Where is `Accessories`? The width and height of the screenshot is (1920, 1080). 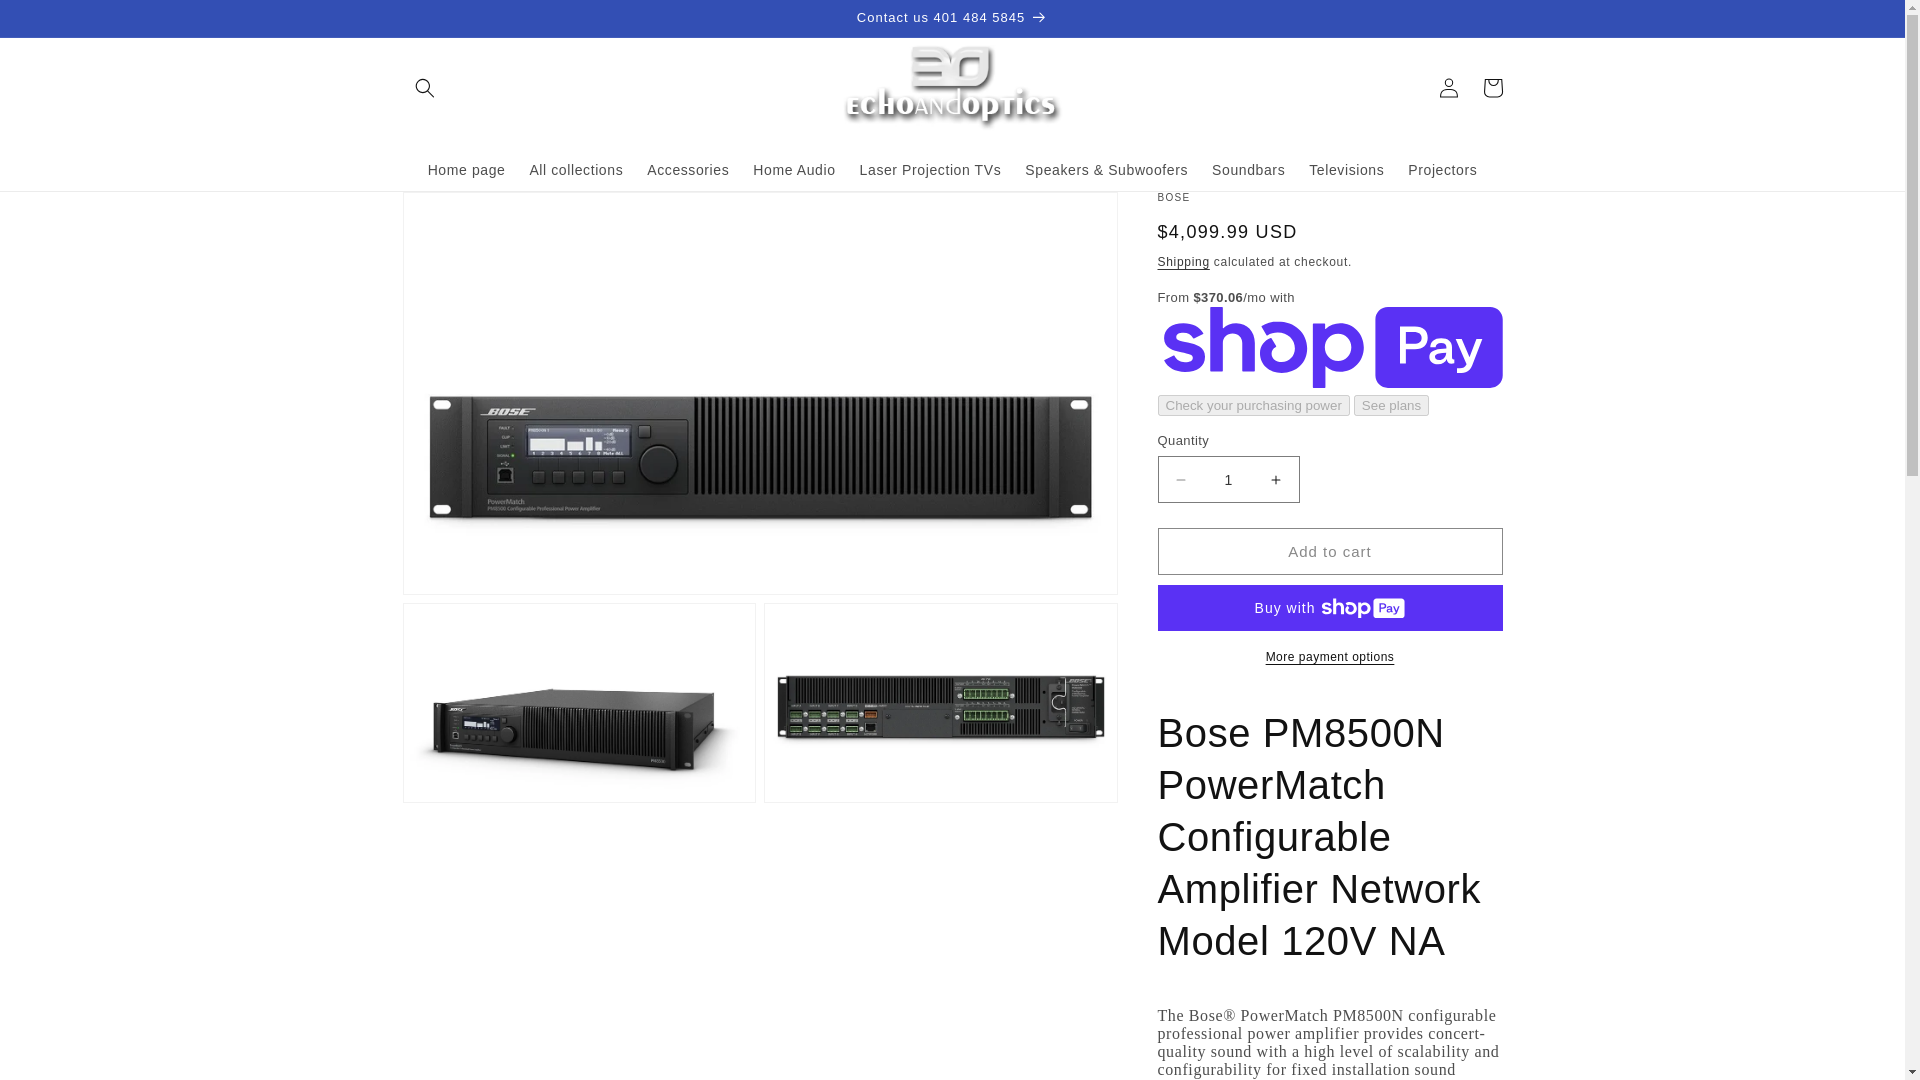 Accessories is located at coordinates (688, 170).